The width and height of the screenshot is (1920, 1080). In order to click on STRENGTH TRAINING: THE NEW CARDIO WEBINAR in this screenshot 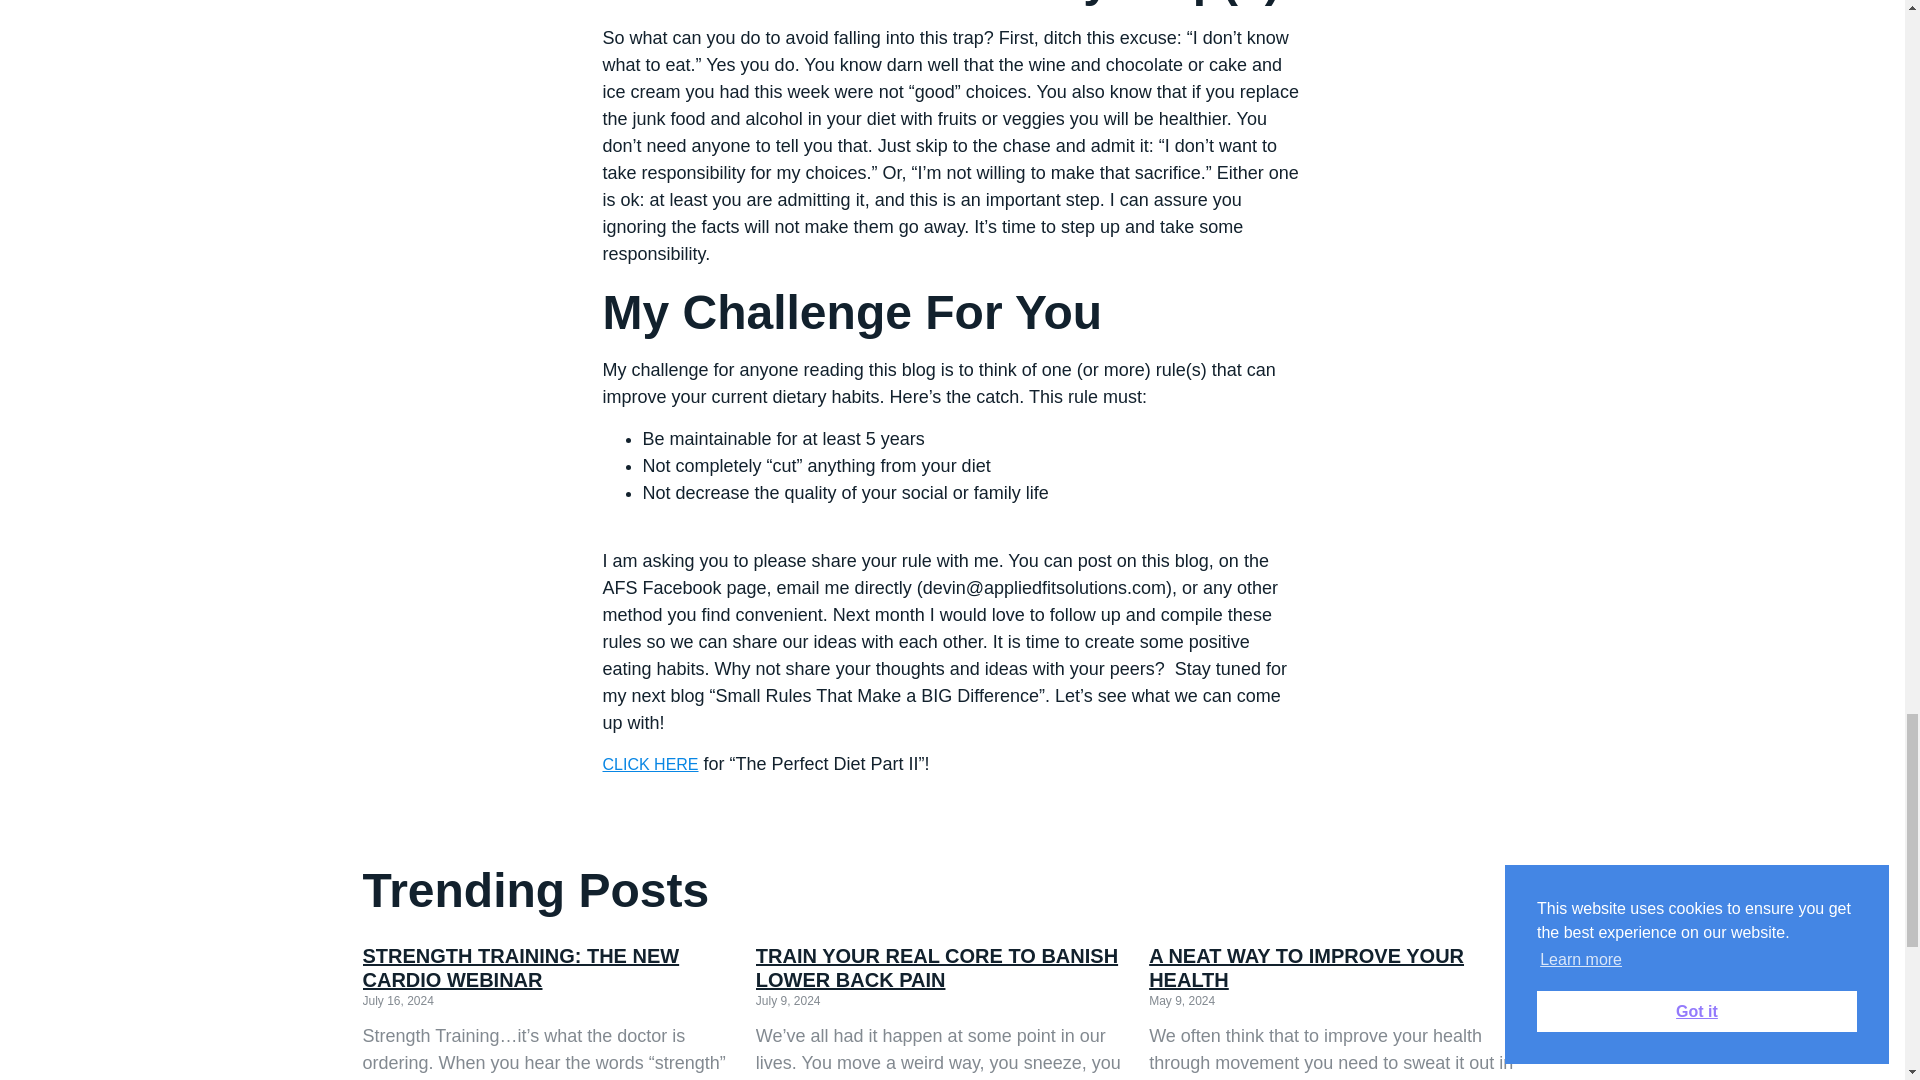, I will do `click(520, 968)`.